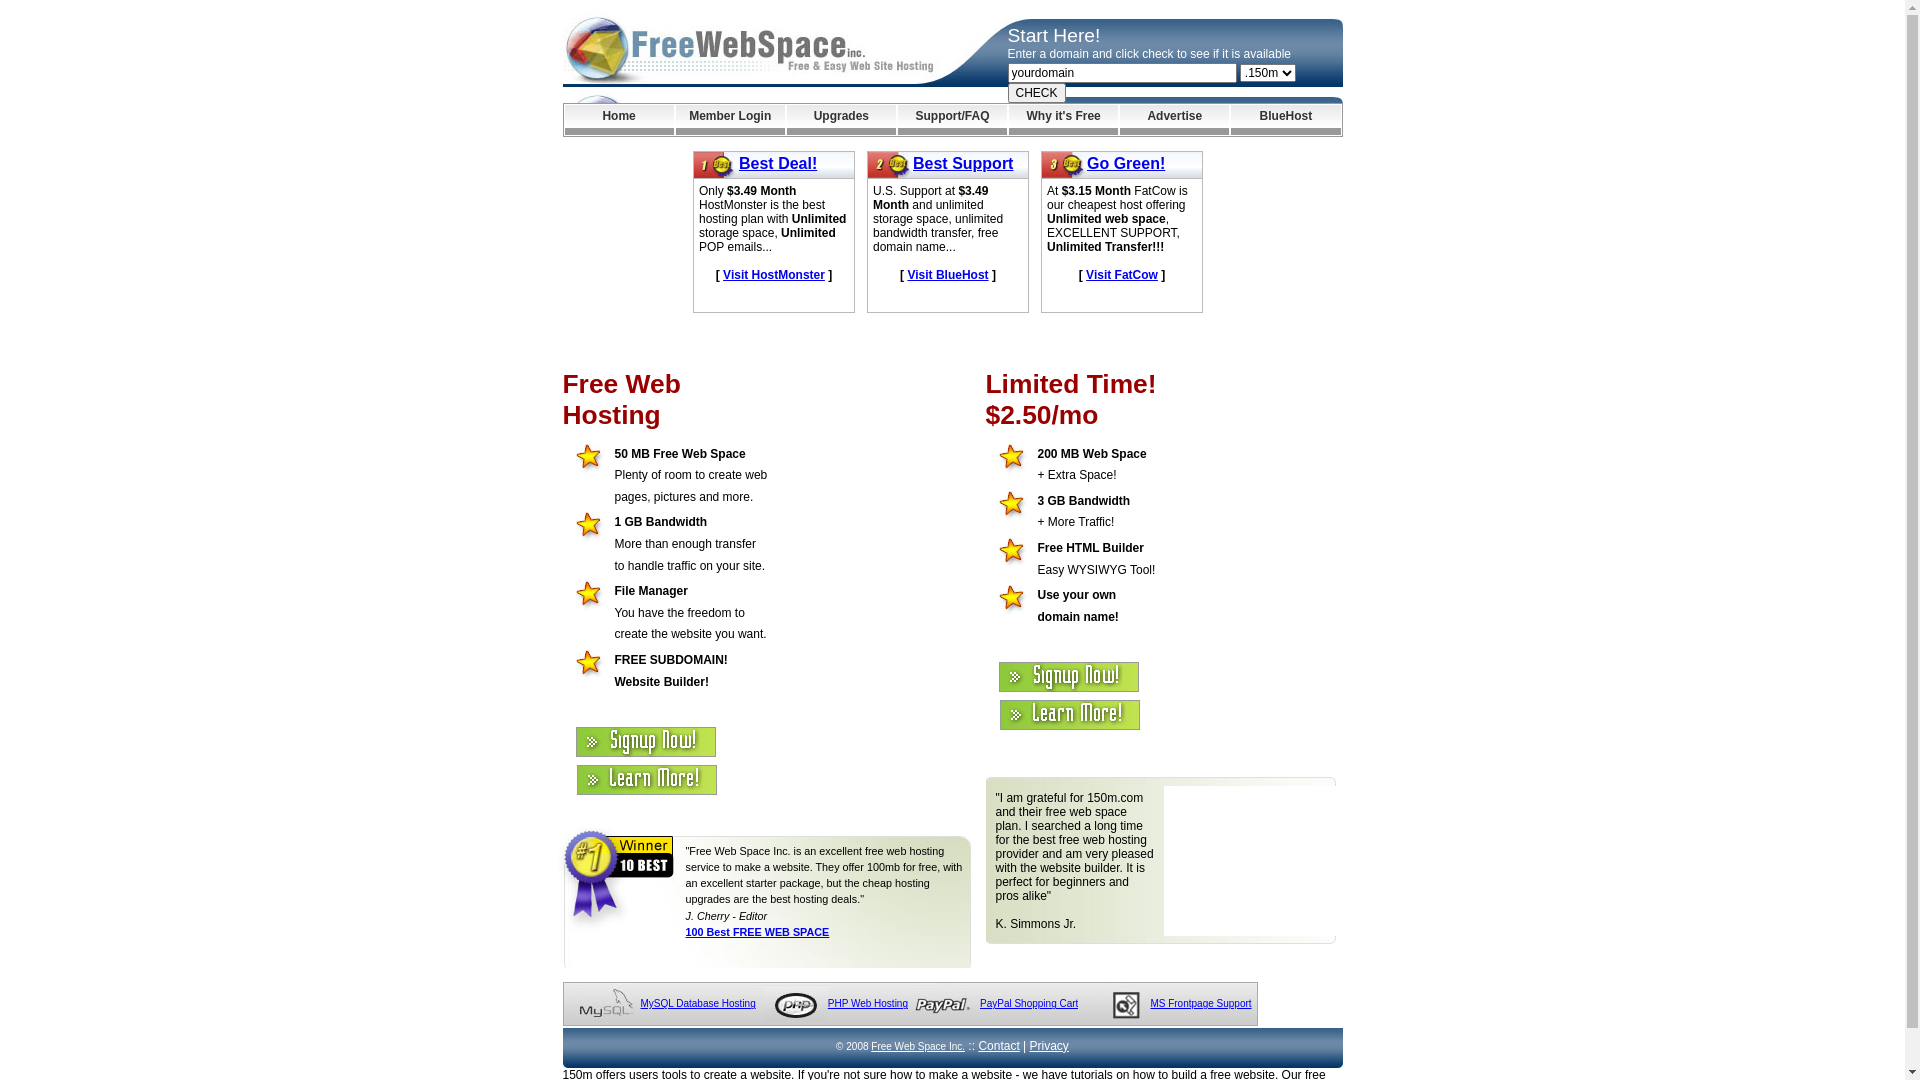 The height and width of the screenshot is (1080, 1920). What do you see at coordinates (868, 1004) in the screenshot?
I see `PHP Web Hosting` at bounding box center [868, 1004].